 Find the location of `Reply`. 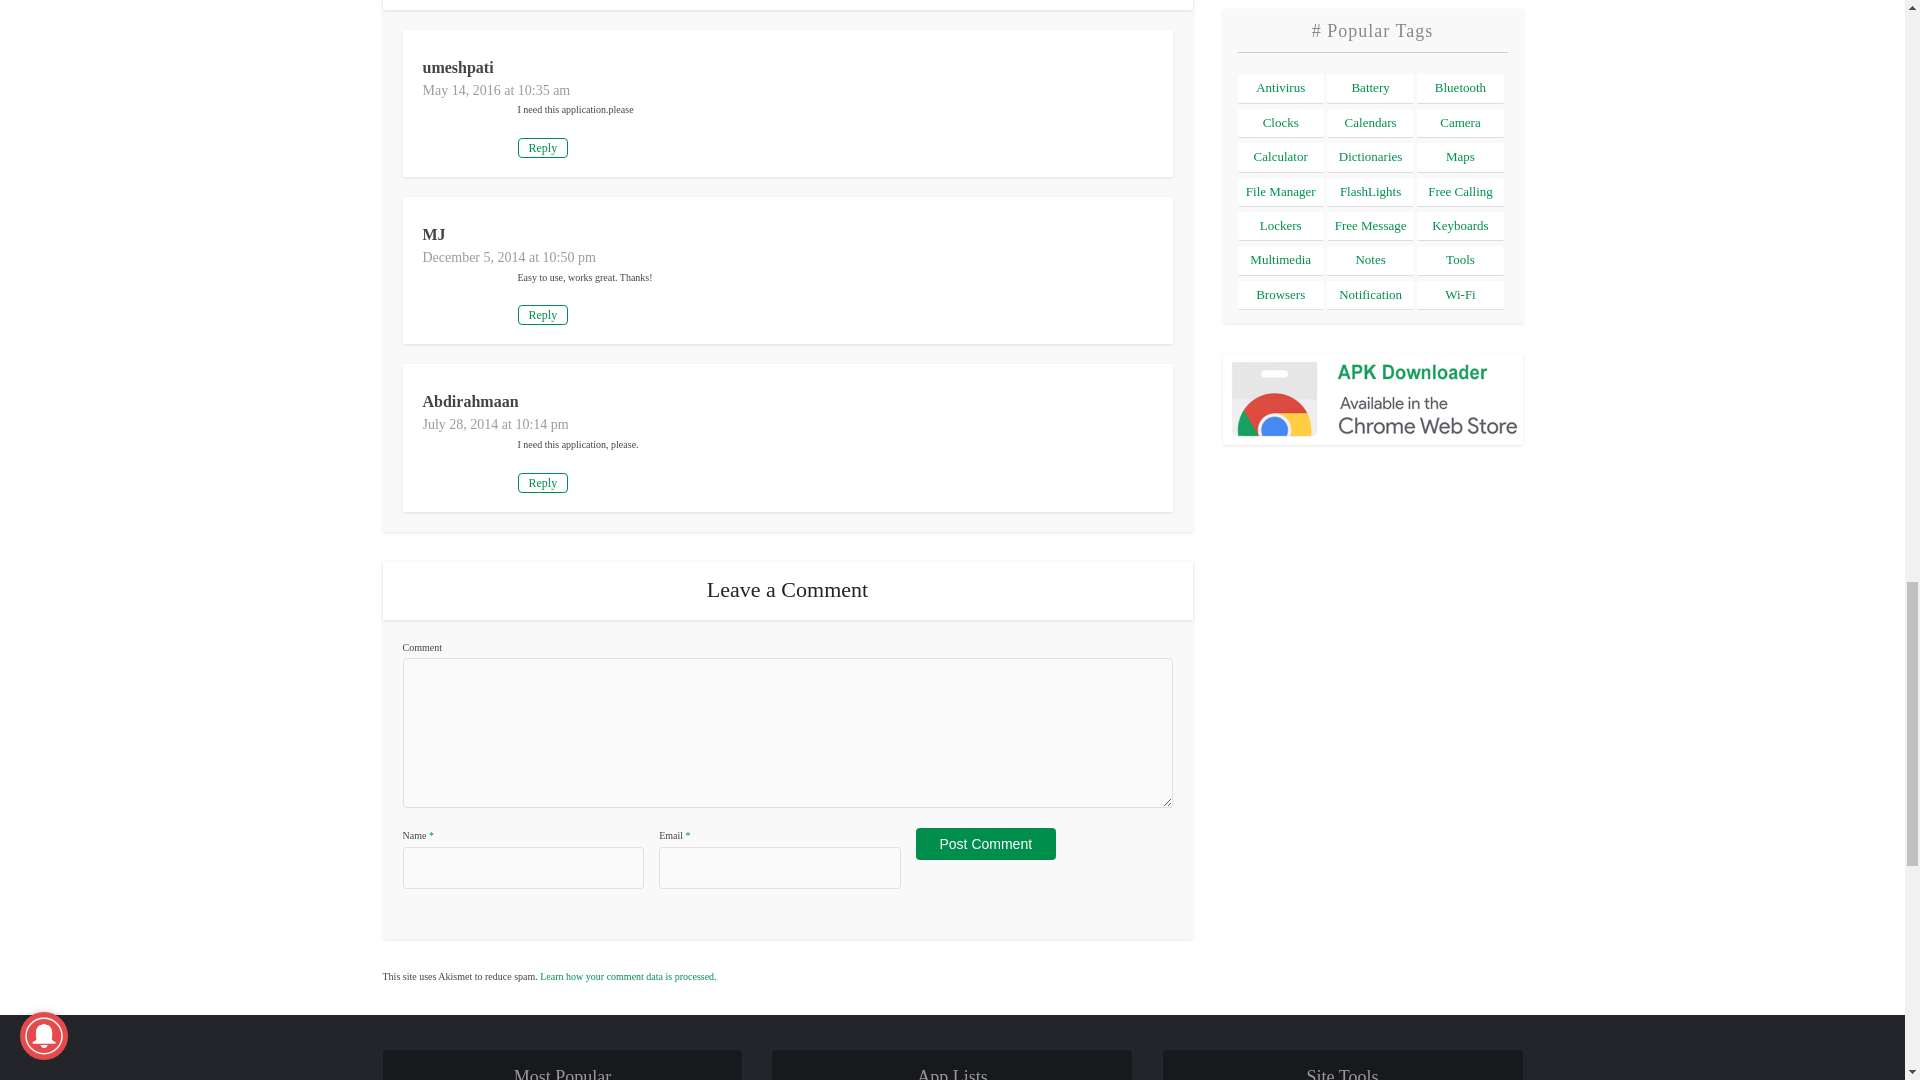

Reply is located at coordinates (543, 148).